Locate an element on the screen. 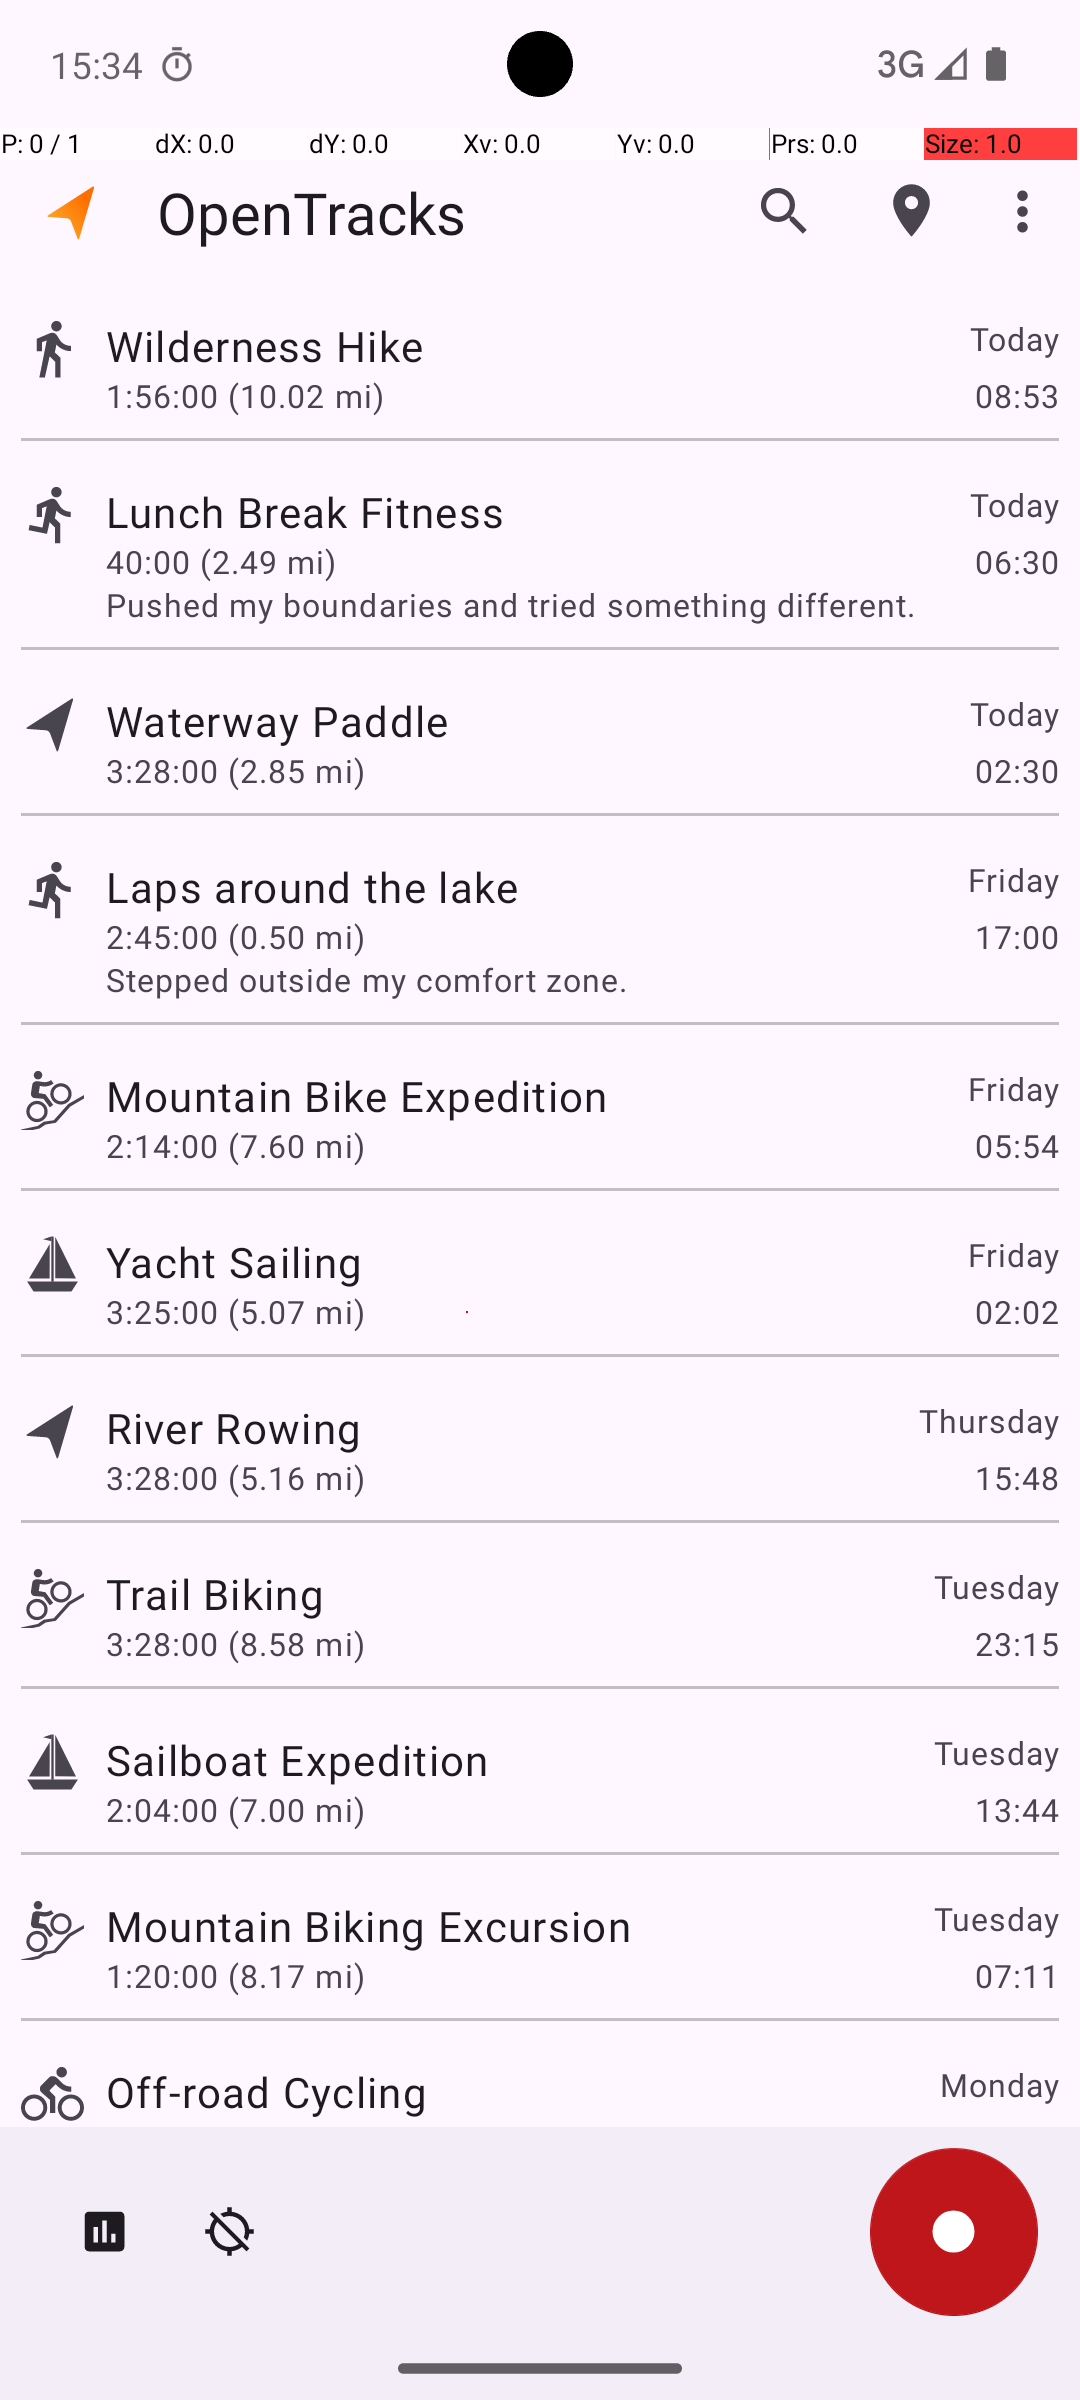  Pushed my boundaries and tried something different. is located at coordinates (582, 604).